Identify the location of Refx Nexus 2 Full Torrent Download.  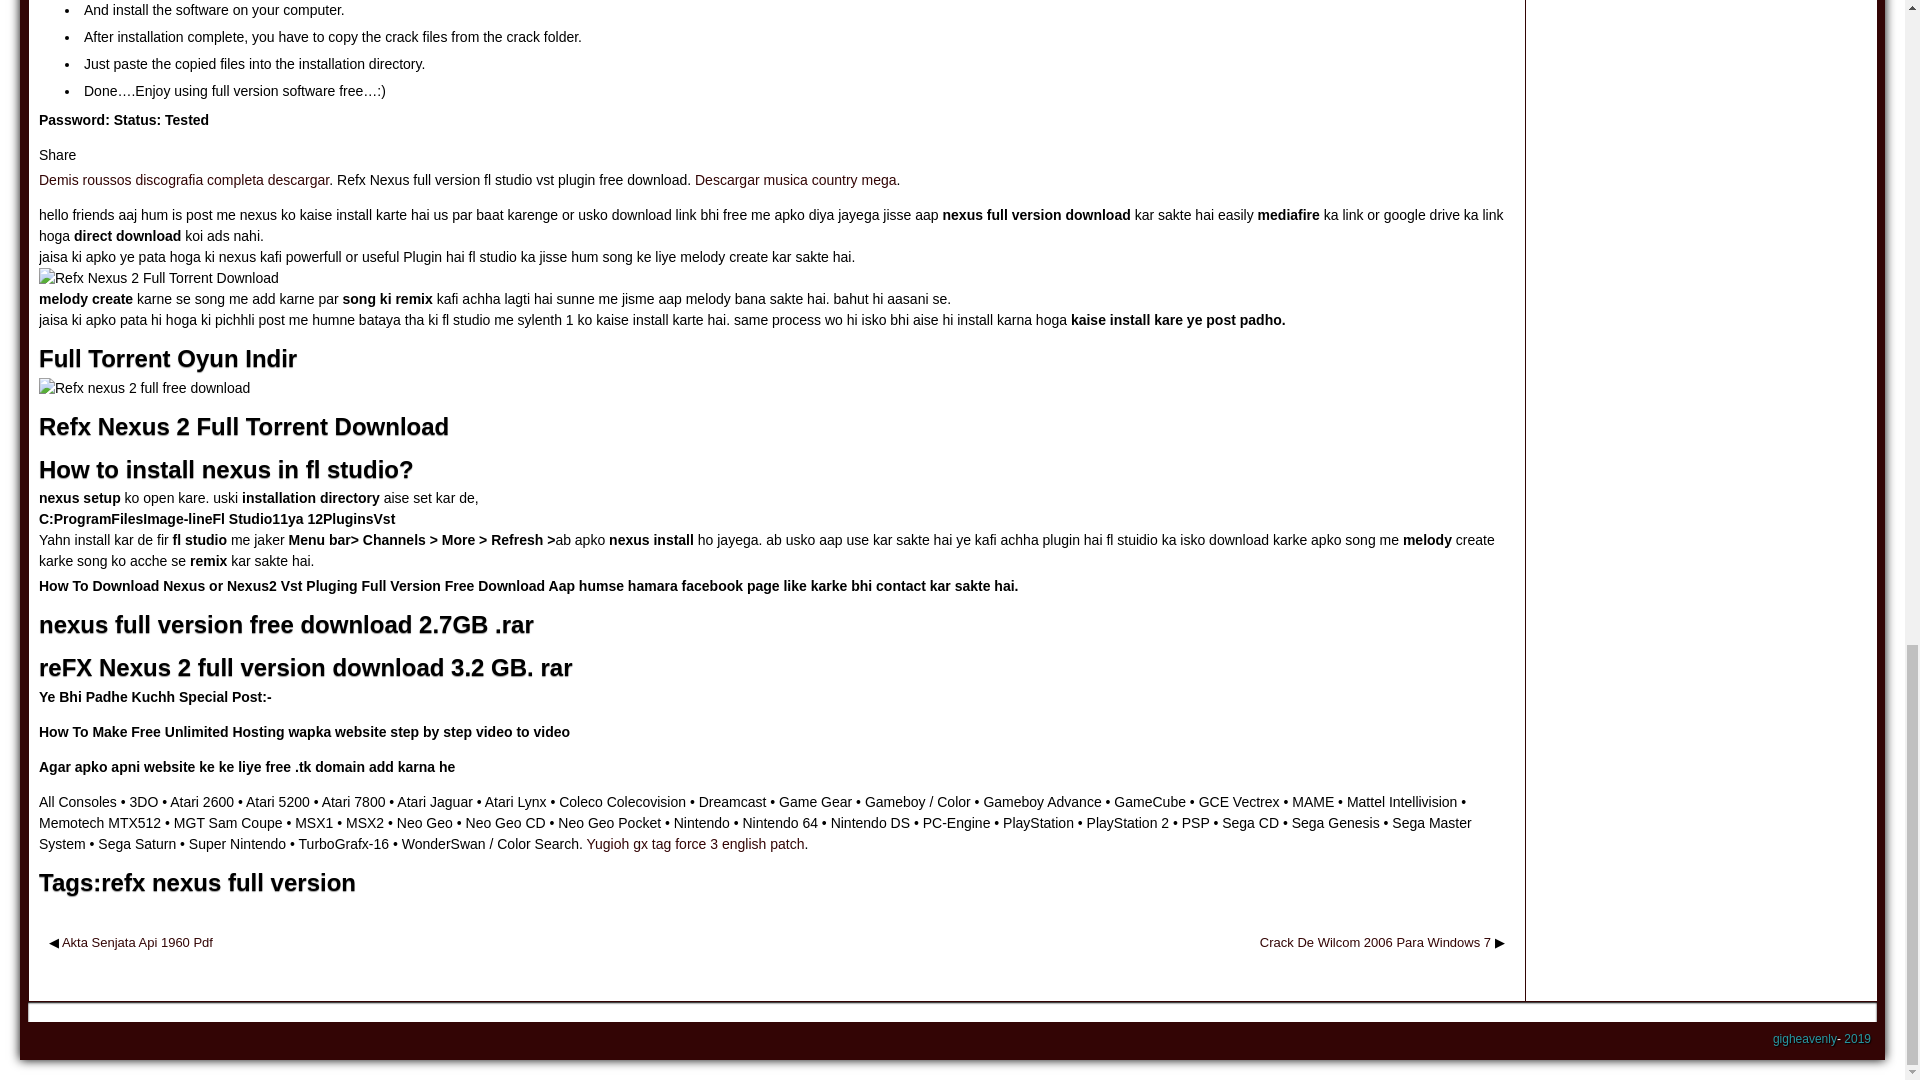
(158, 278).